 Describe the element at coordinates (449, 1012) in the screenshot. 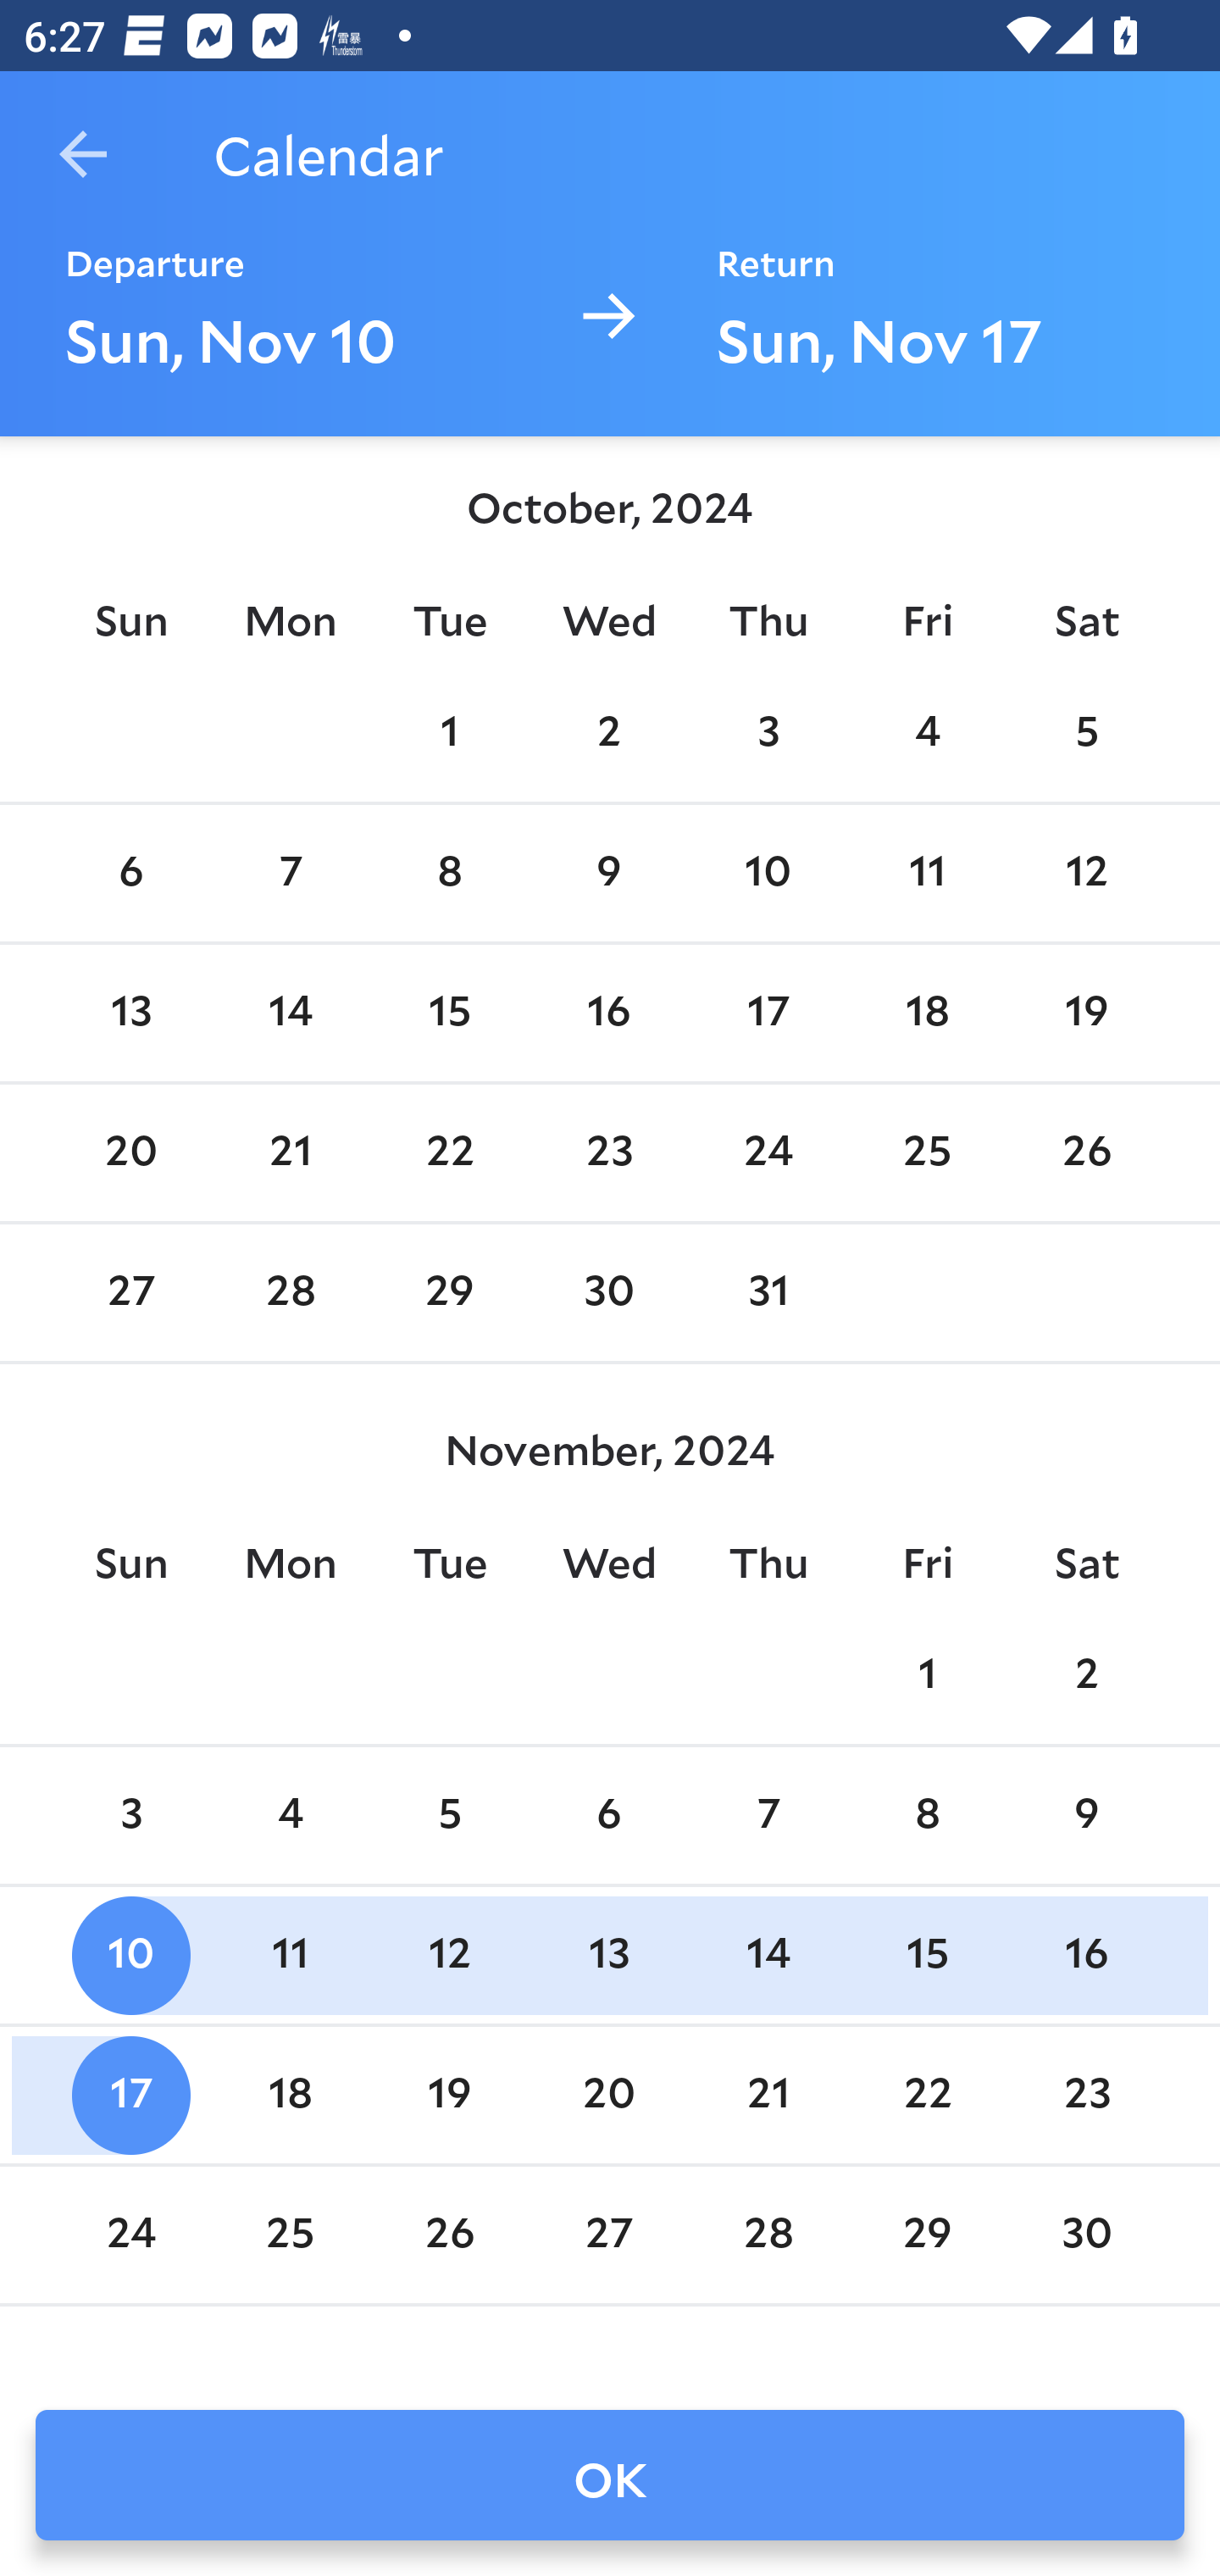

I see `15` at that location.